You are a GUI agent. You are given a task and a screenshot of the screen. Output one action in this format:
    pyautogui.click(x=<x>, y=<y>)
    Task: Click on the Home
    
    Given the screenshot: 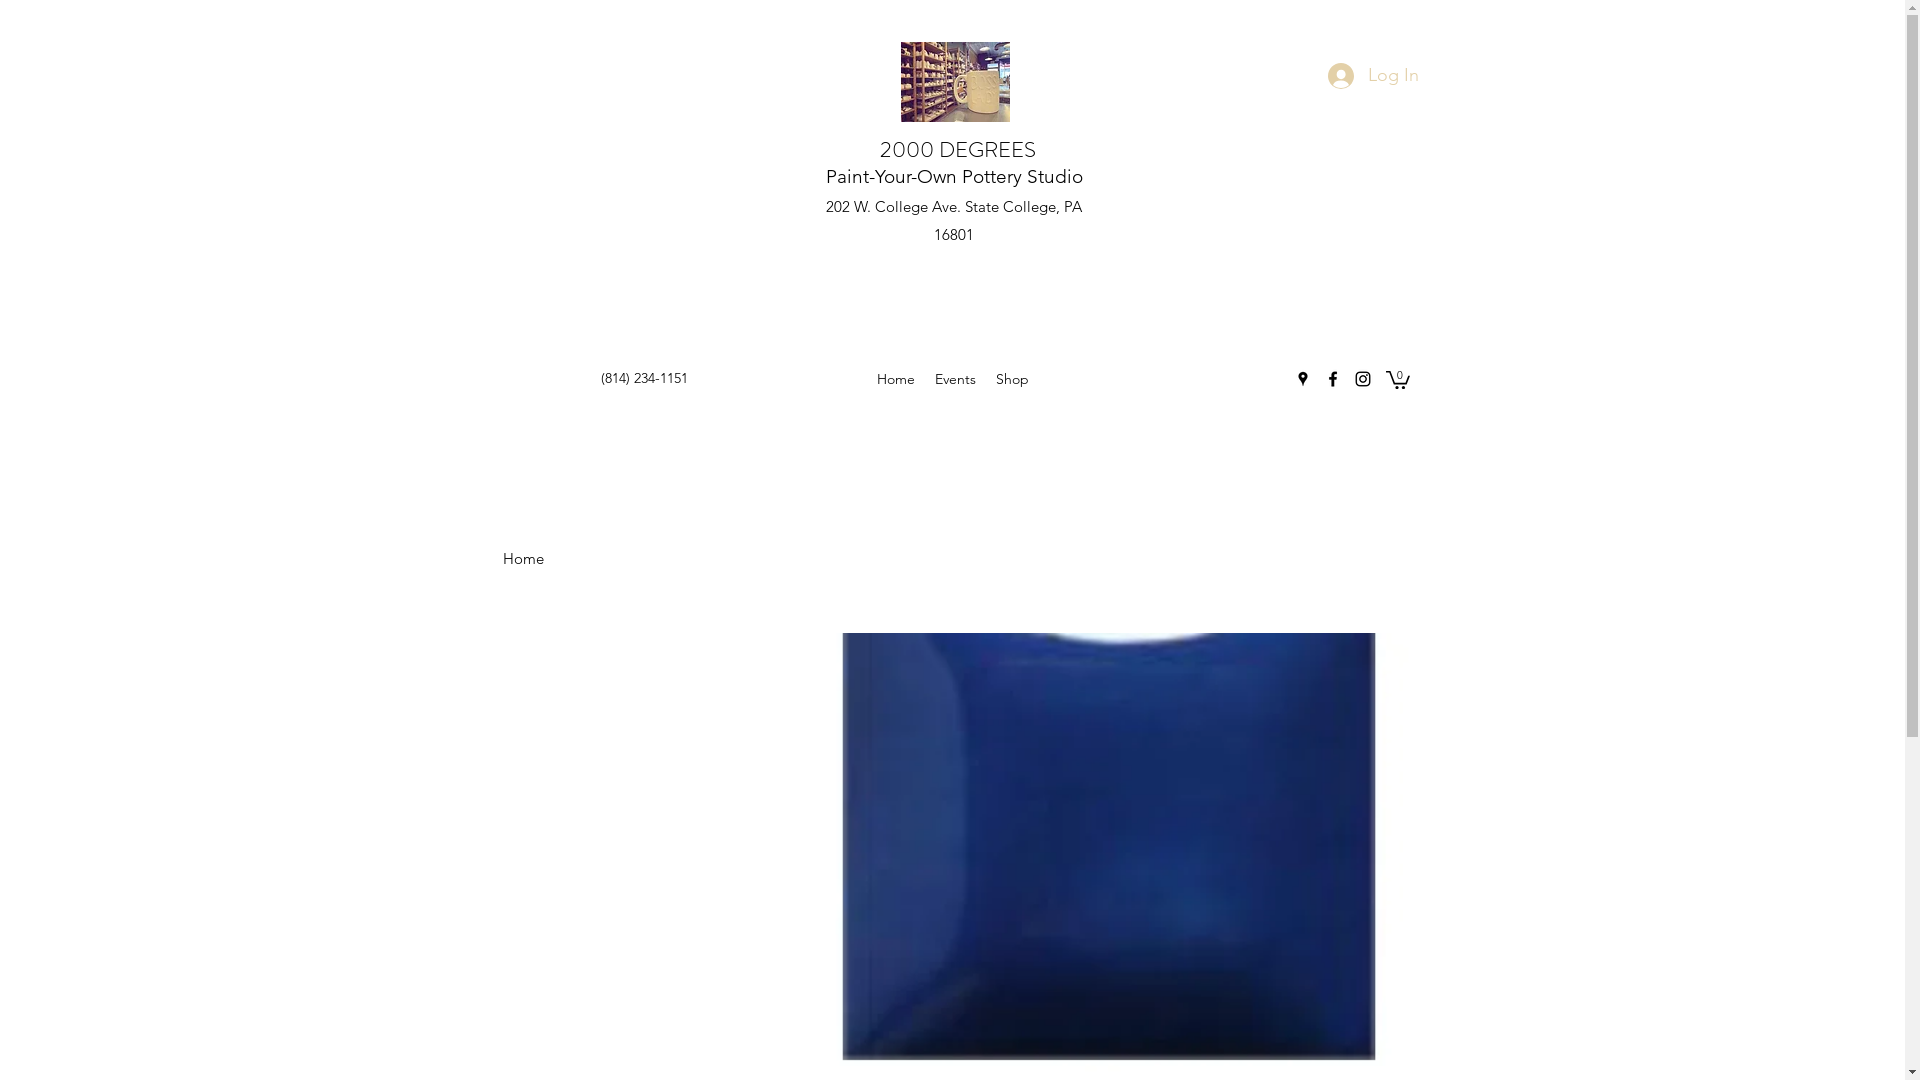 What is the action you would take?
    pyautogui.click(x=522, y=558)
    